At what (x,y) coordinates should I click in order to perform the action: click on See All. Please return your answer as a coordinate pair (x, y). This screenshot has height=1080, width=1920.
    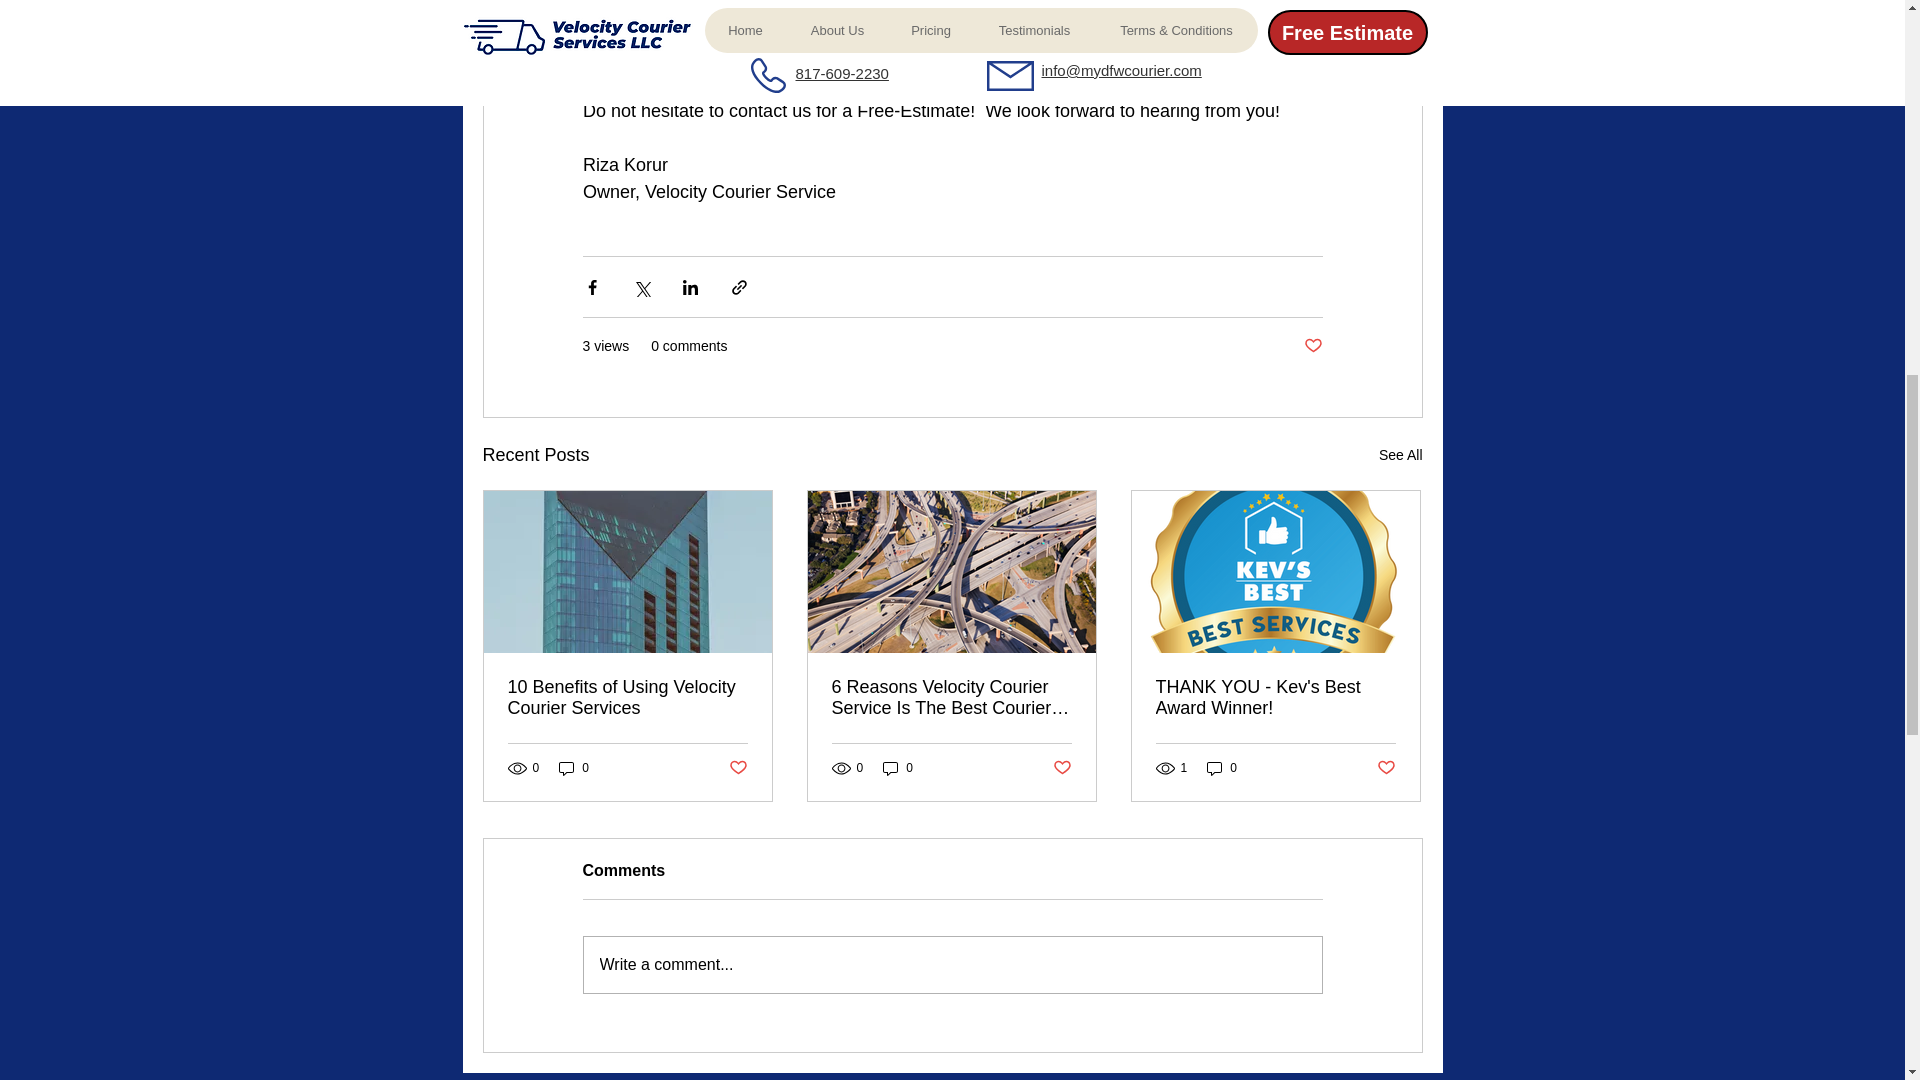
    Looking at the image, I should click on (1400, 454).